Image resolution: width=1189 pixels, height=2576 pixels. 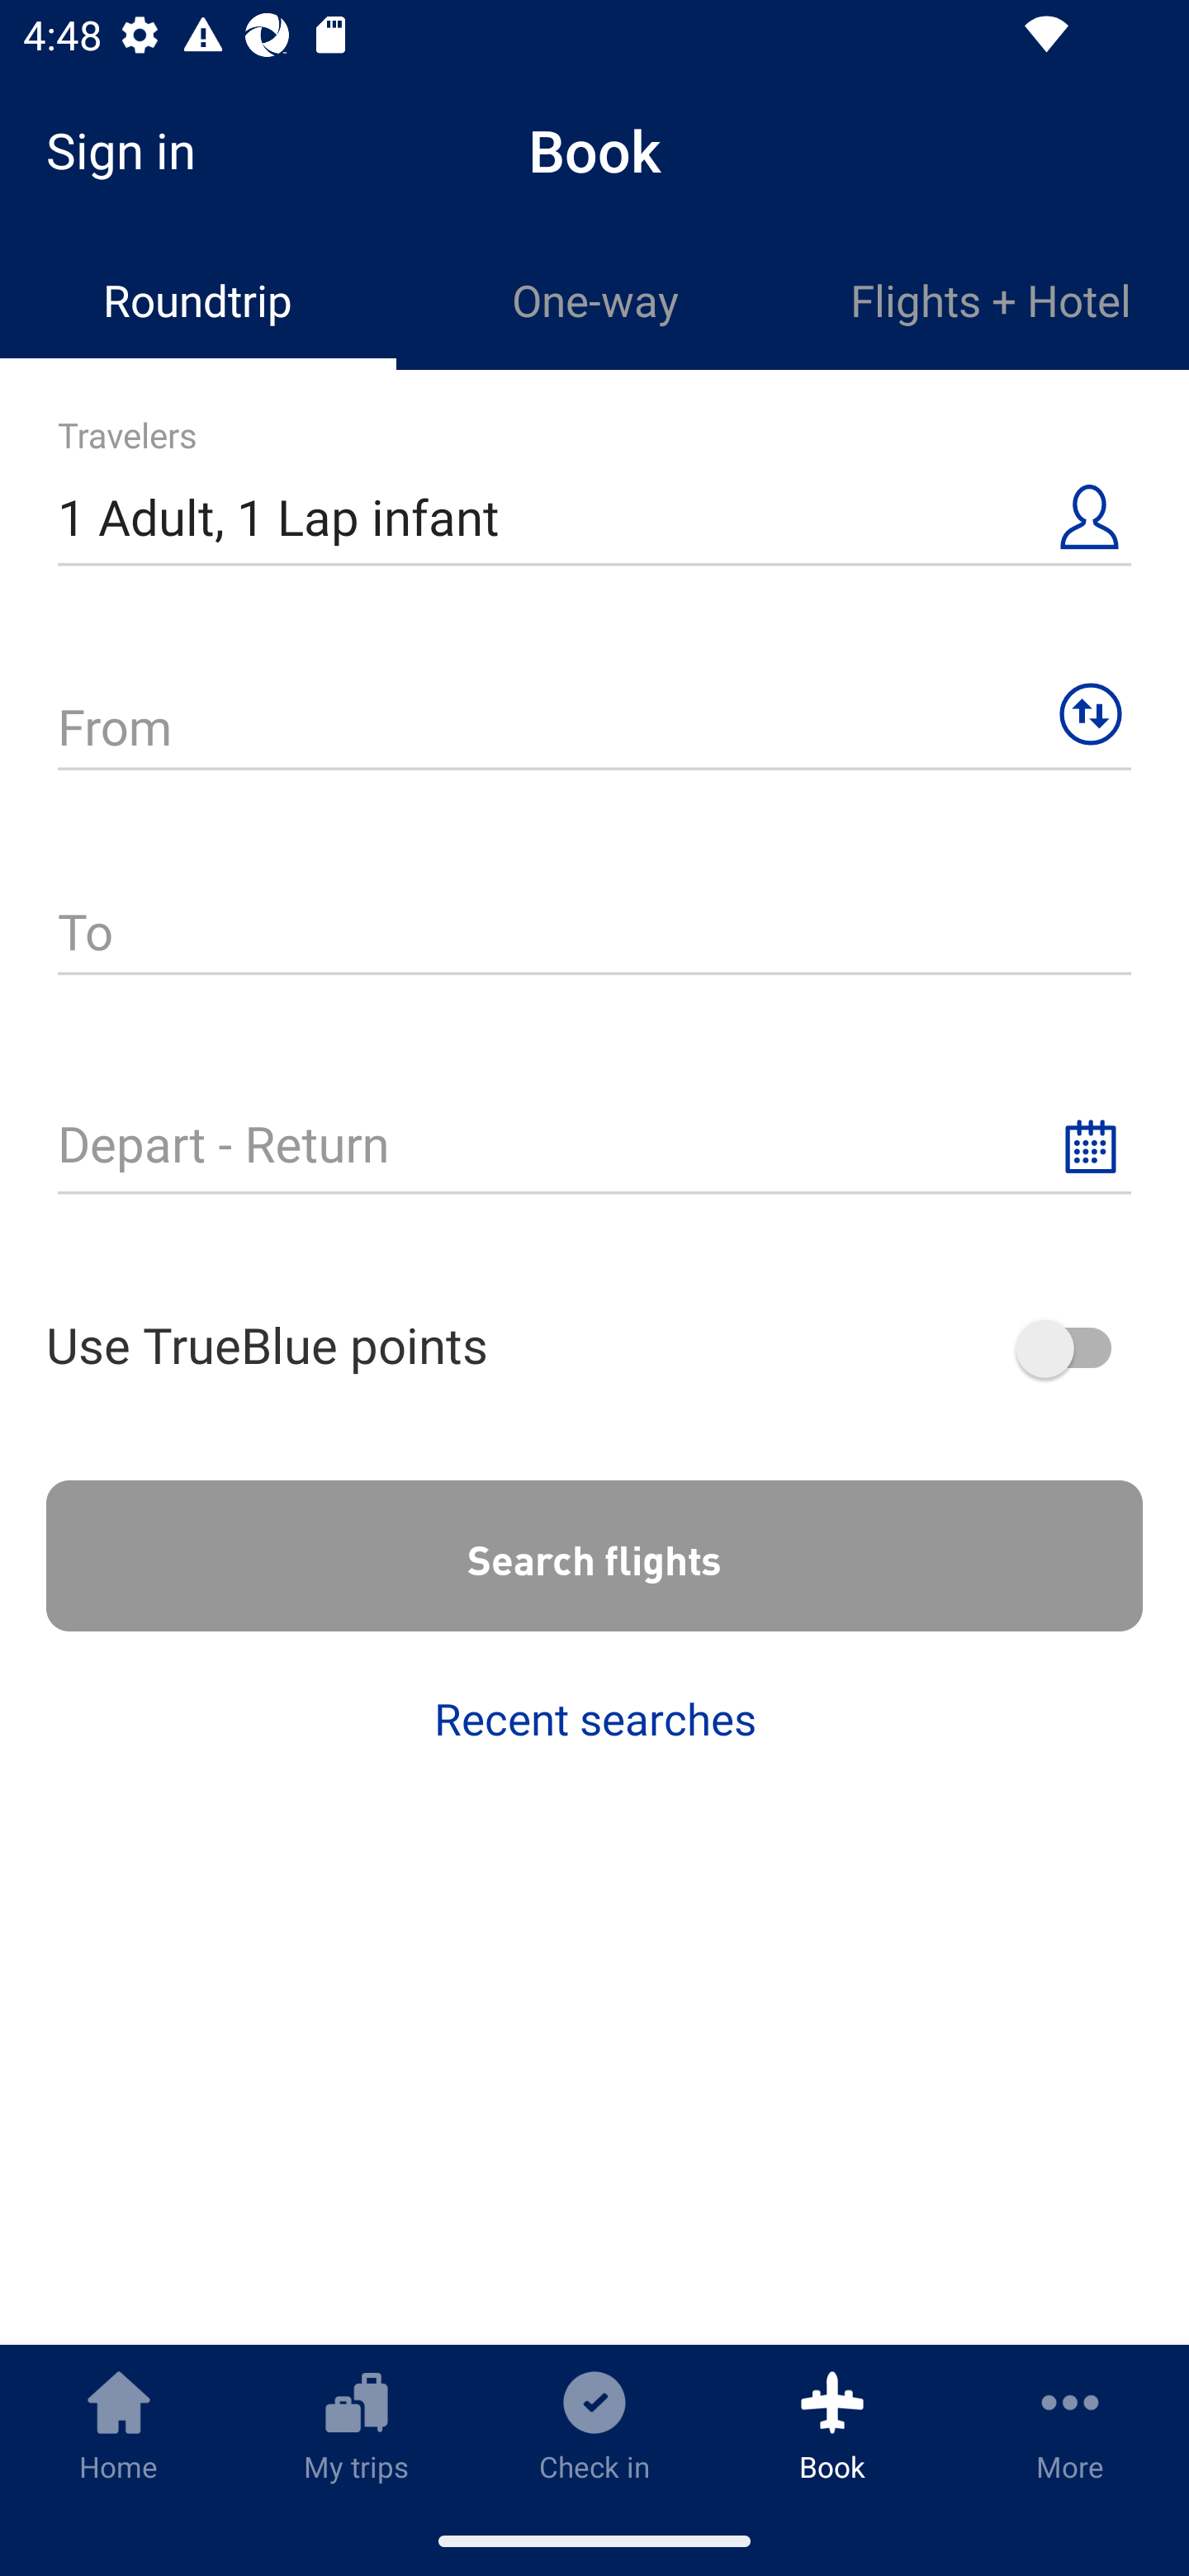 I want to click on My trips, so click(x=357, y=2425).